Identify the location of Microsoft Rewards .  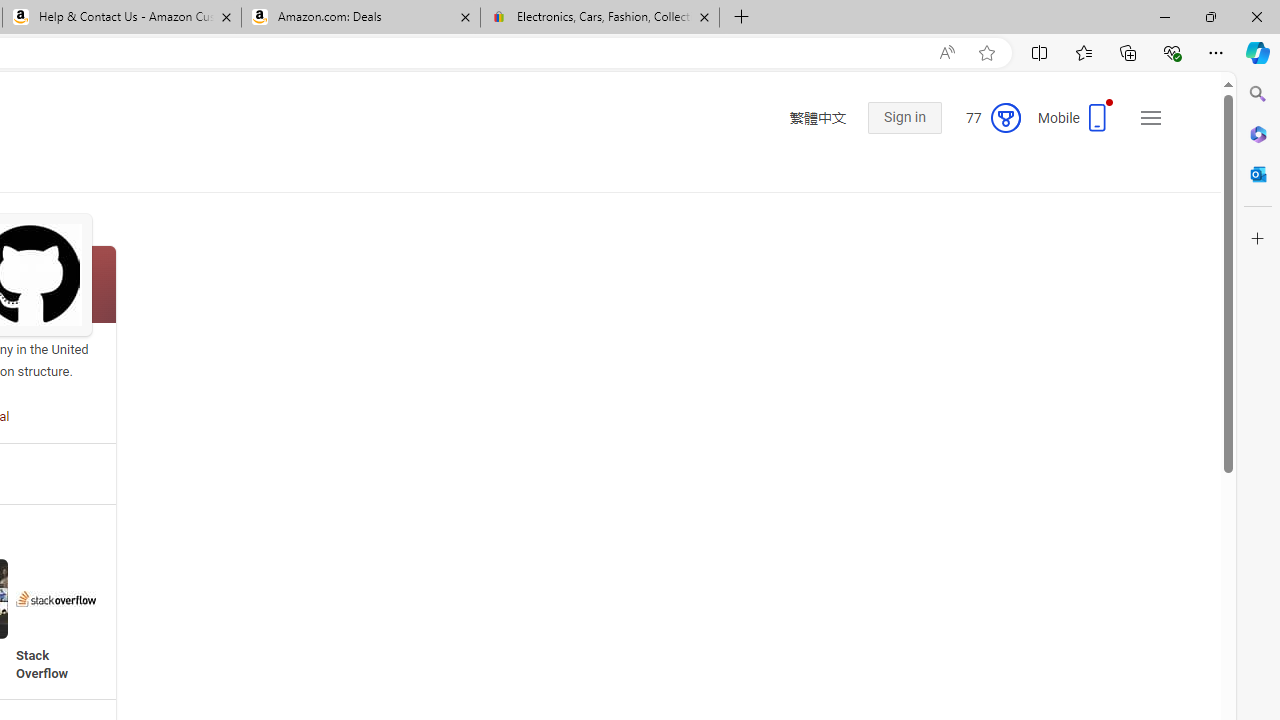
(985, 119).